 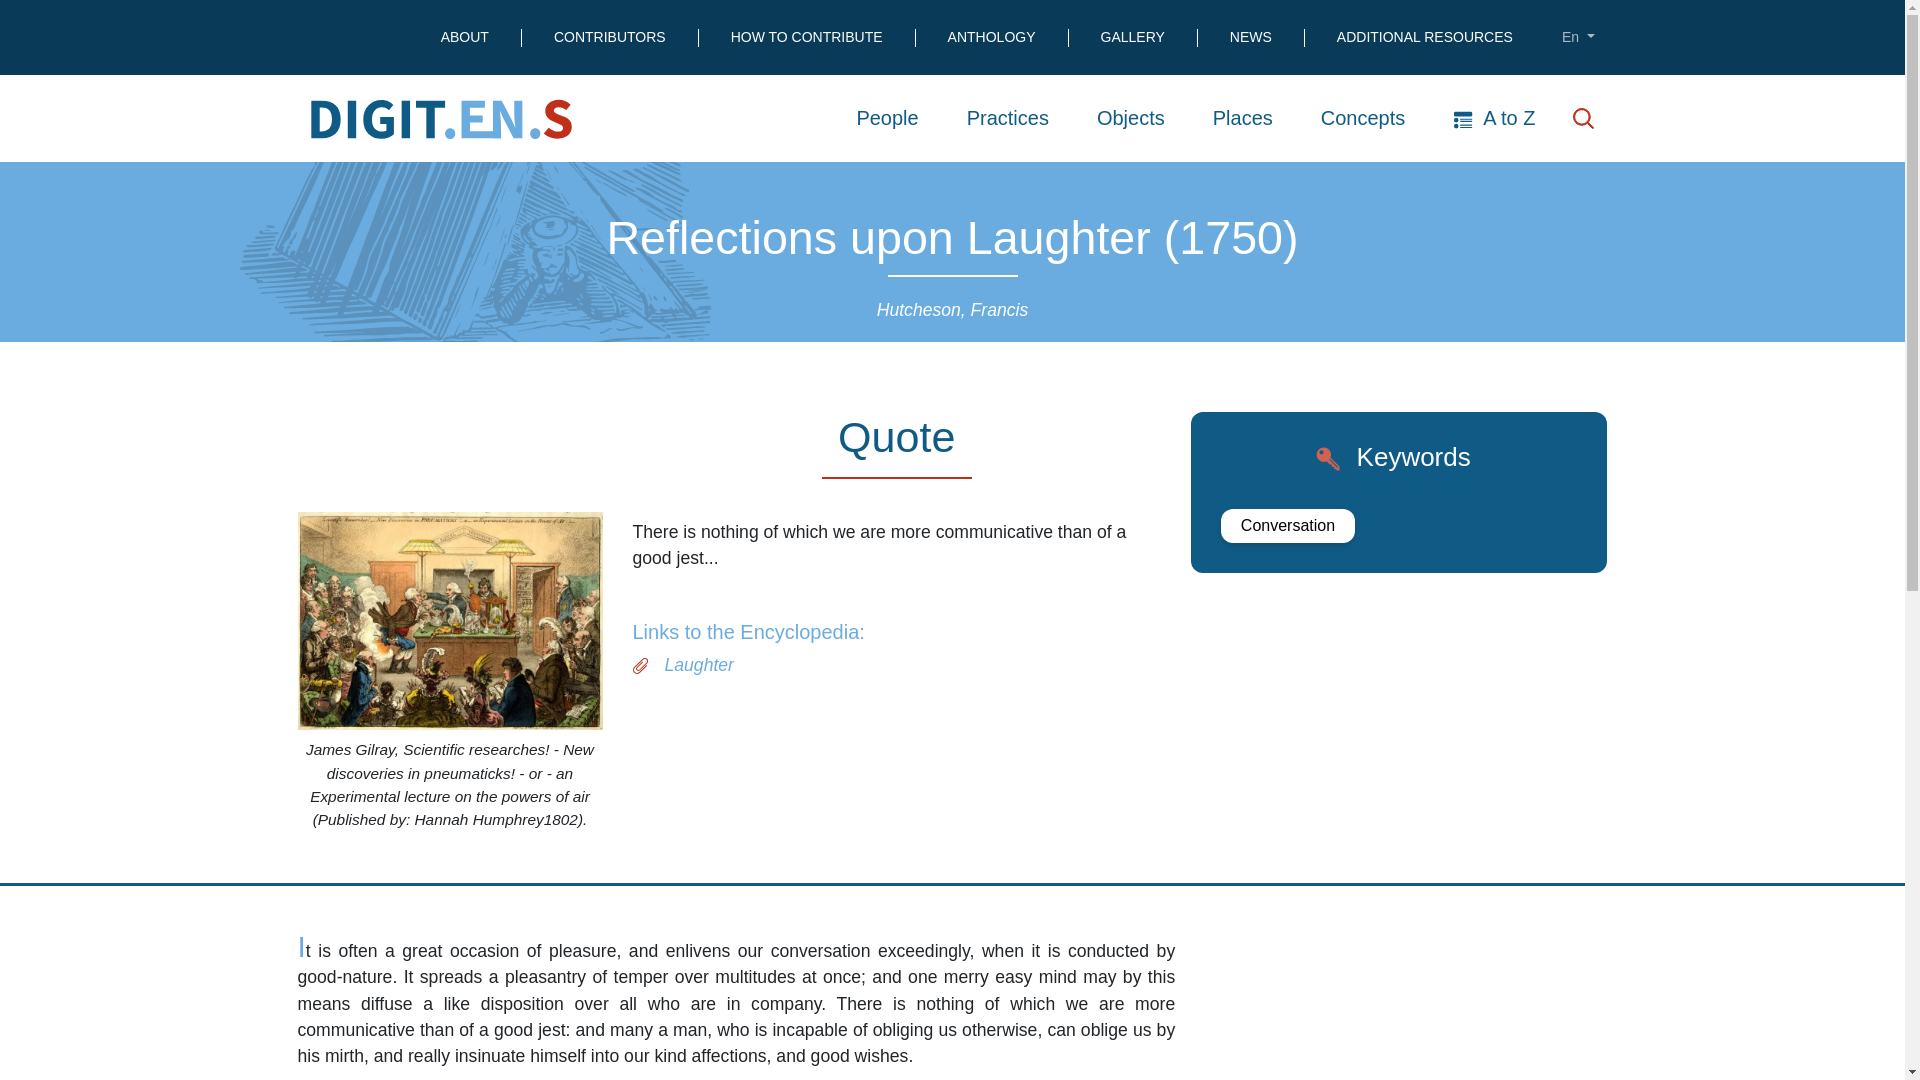 I want to click on NEWS, so click(x=1266, y=38).